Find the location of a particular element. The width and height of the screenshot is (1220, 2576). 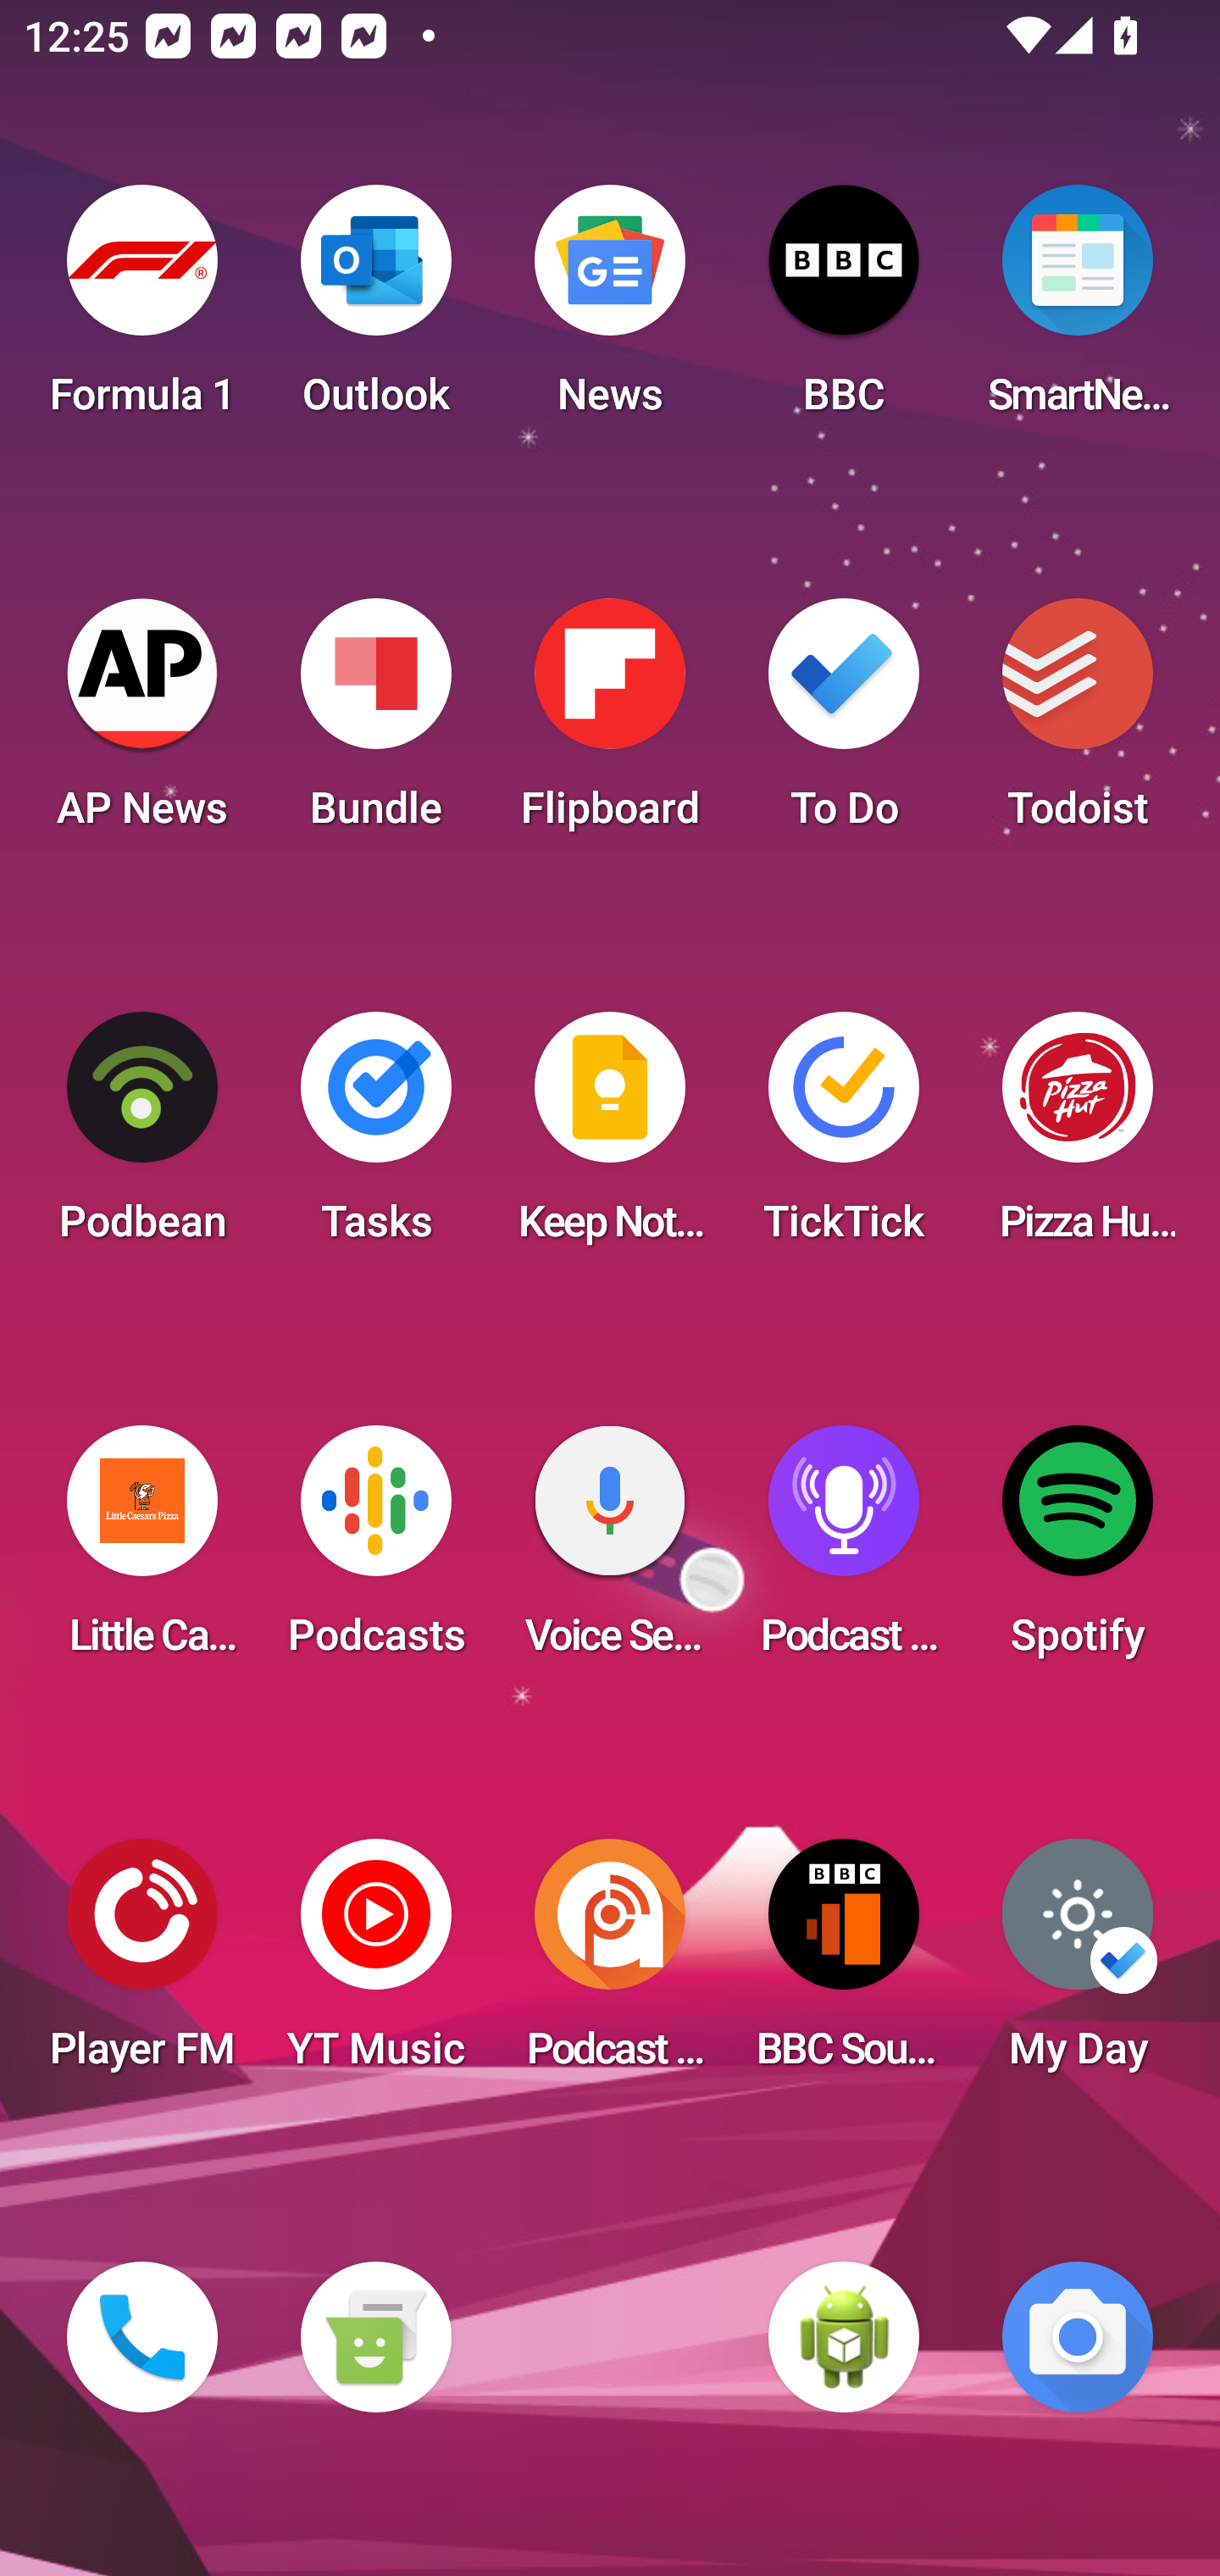

YT Music is located at coordinates (375, 1964).